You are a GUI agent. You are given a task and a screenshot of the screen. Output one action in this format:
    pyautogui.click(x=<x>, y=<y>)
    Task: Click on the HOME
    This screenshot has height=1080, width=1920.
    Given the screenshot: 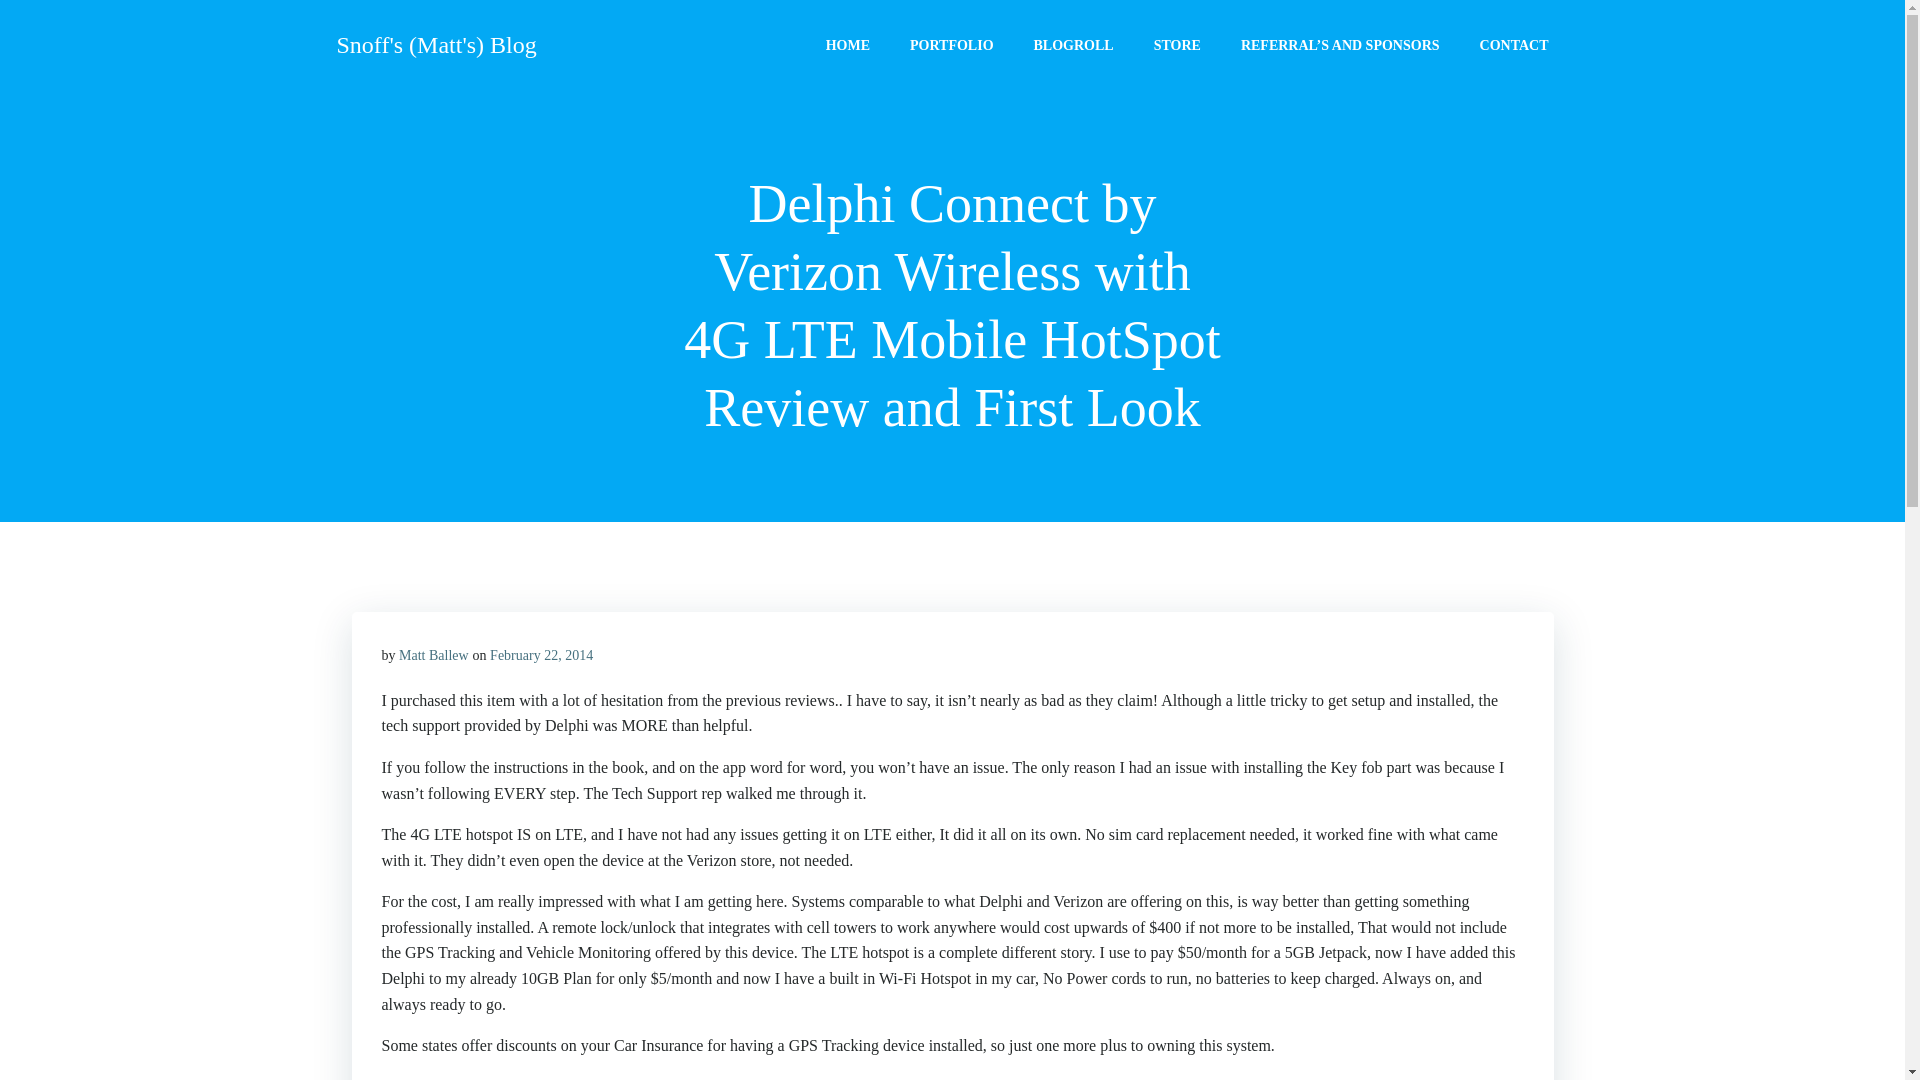 What is the action you would take?
    pyautogui.click(x=847, y=44)
    